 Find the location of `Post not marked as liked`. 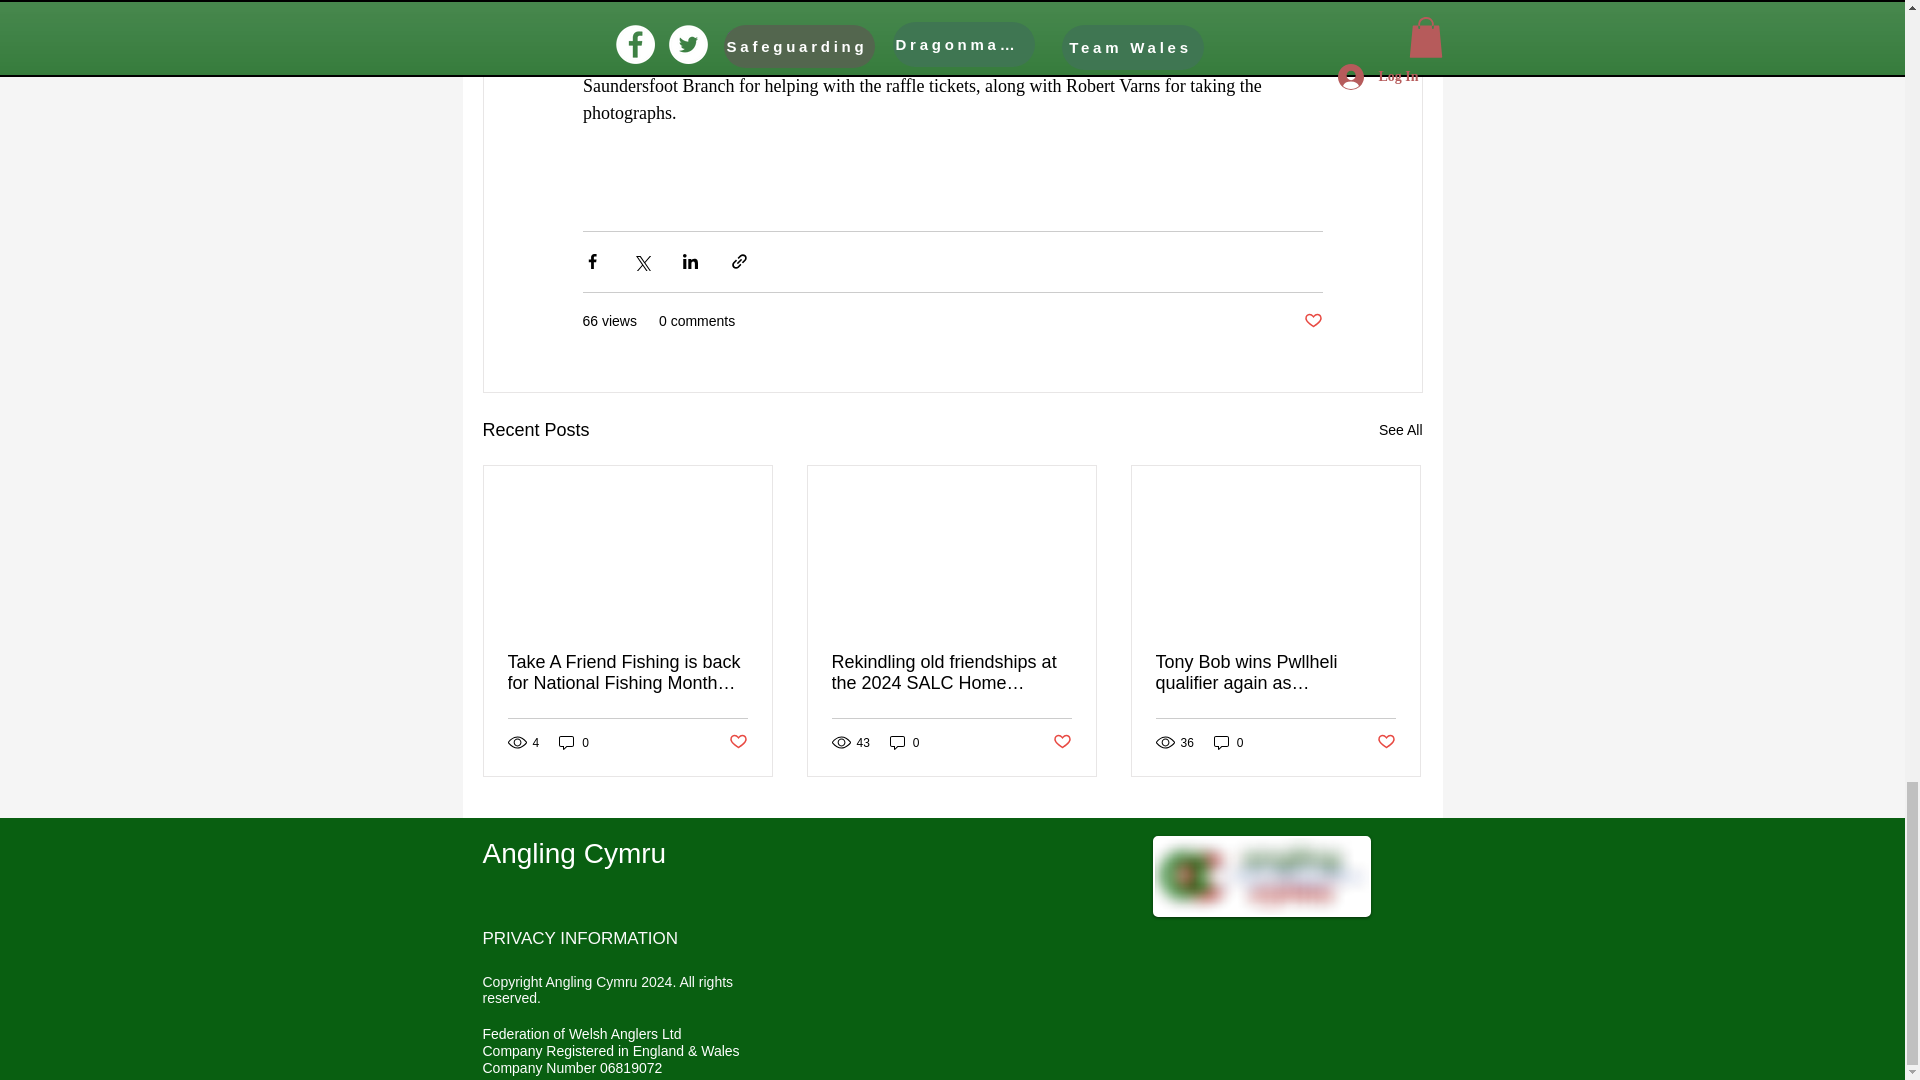

Post not marked as liked is located at coordinates (1062, 742).